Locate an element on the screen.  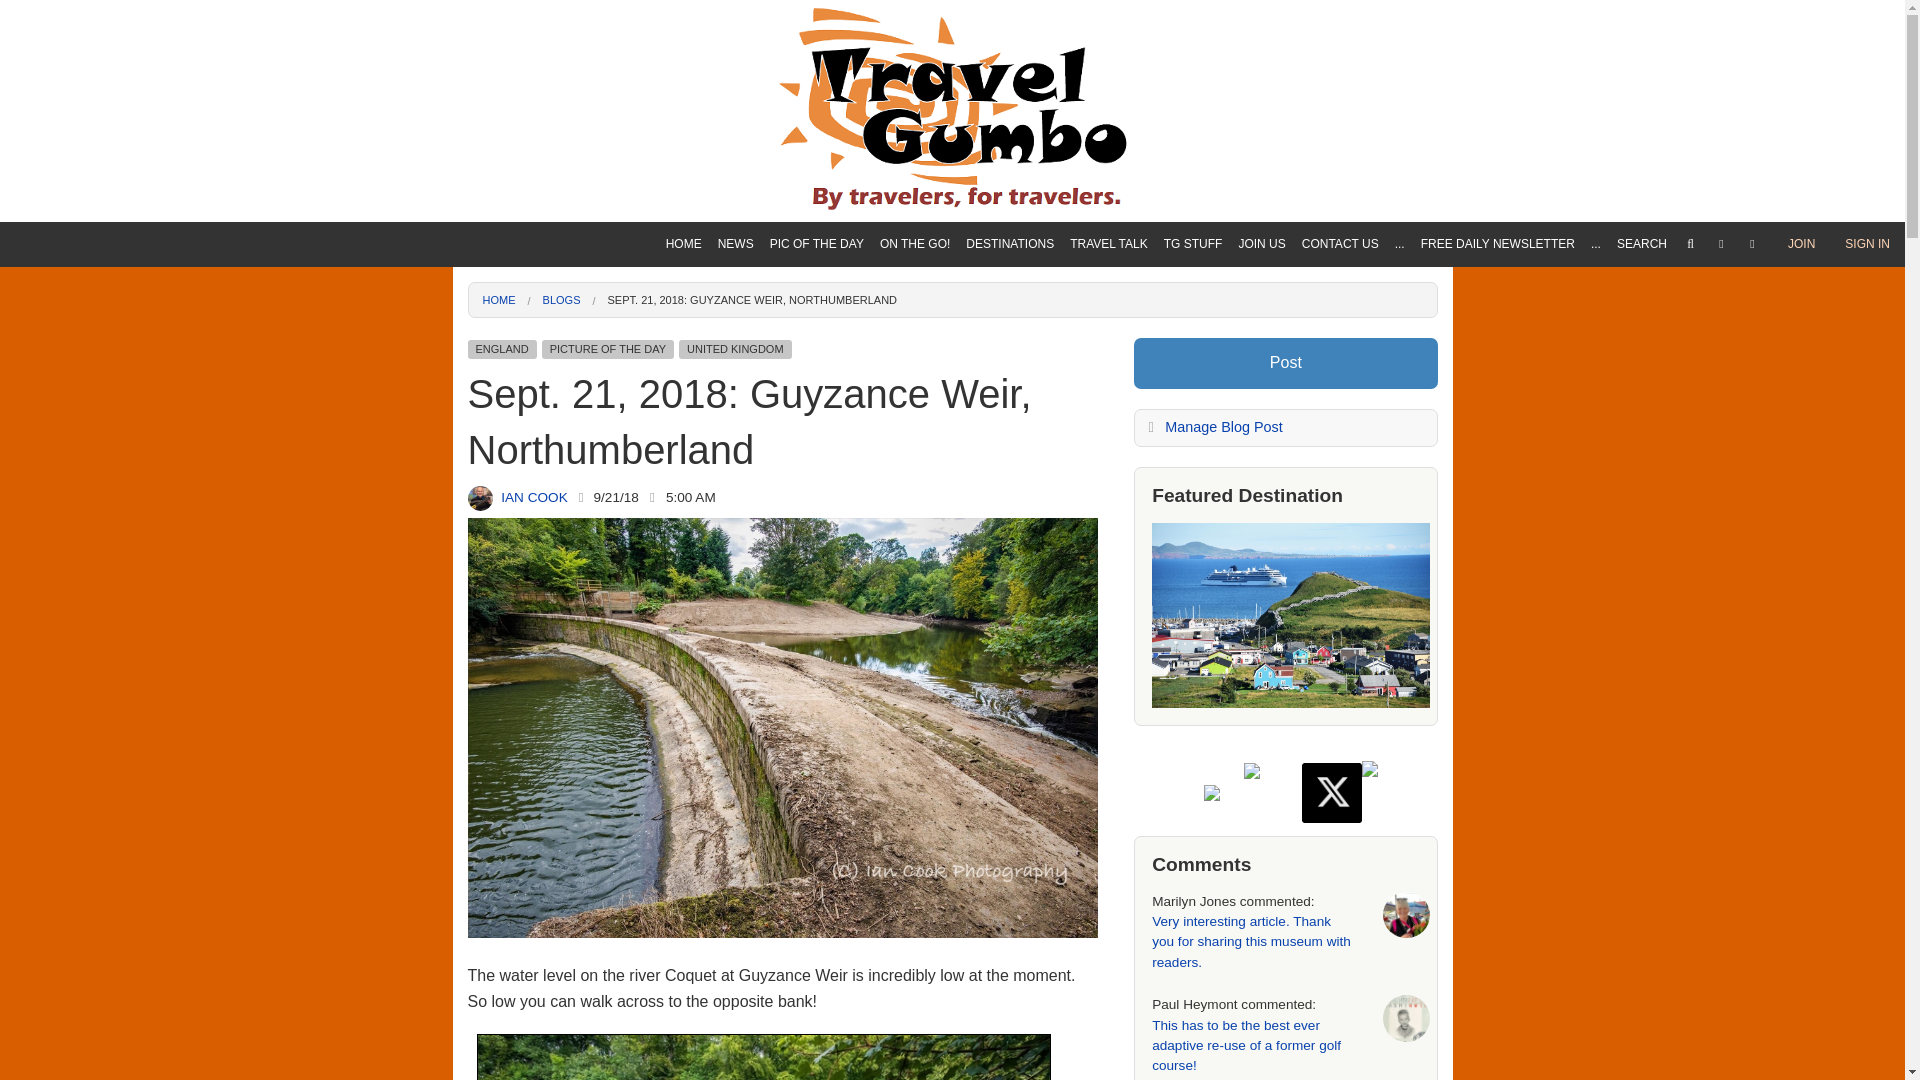
DESTINATIONS is located at coordinates (1010, 244).